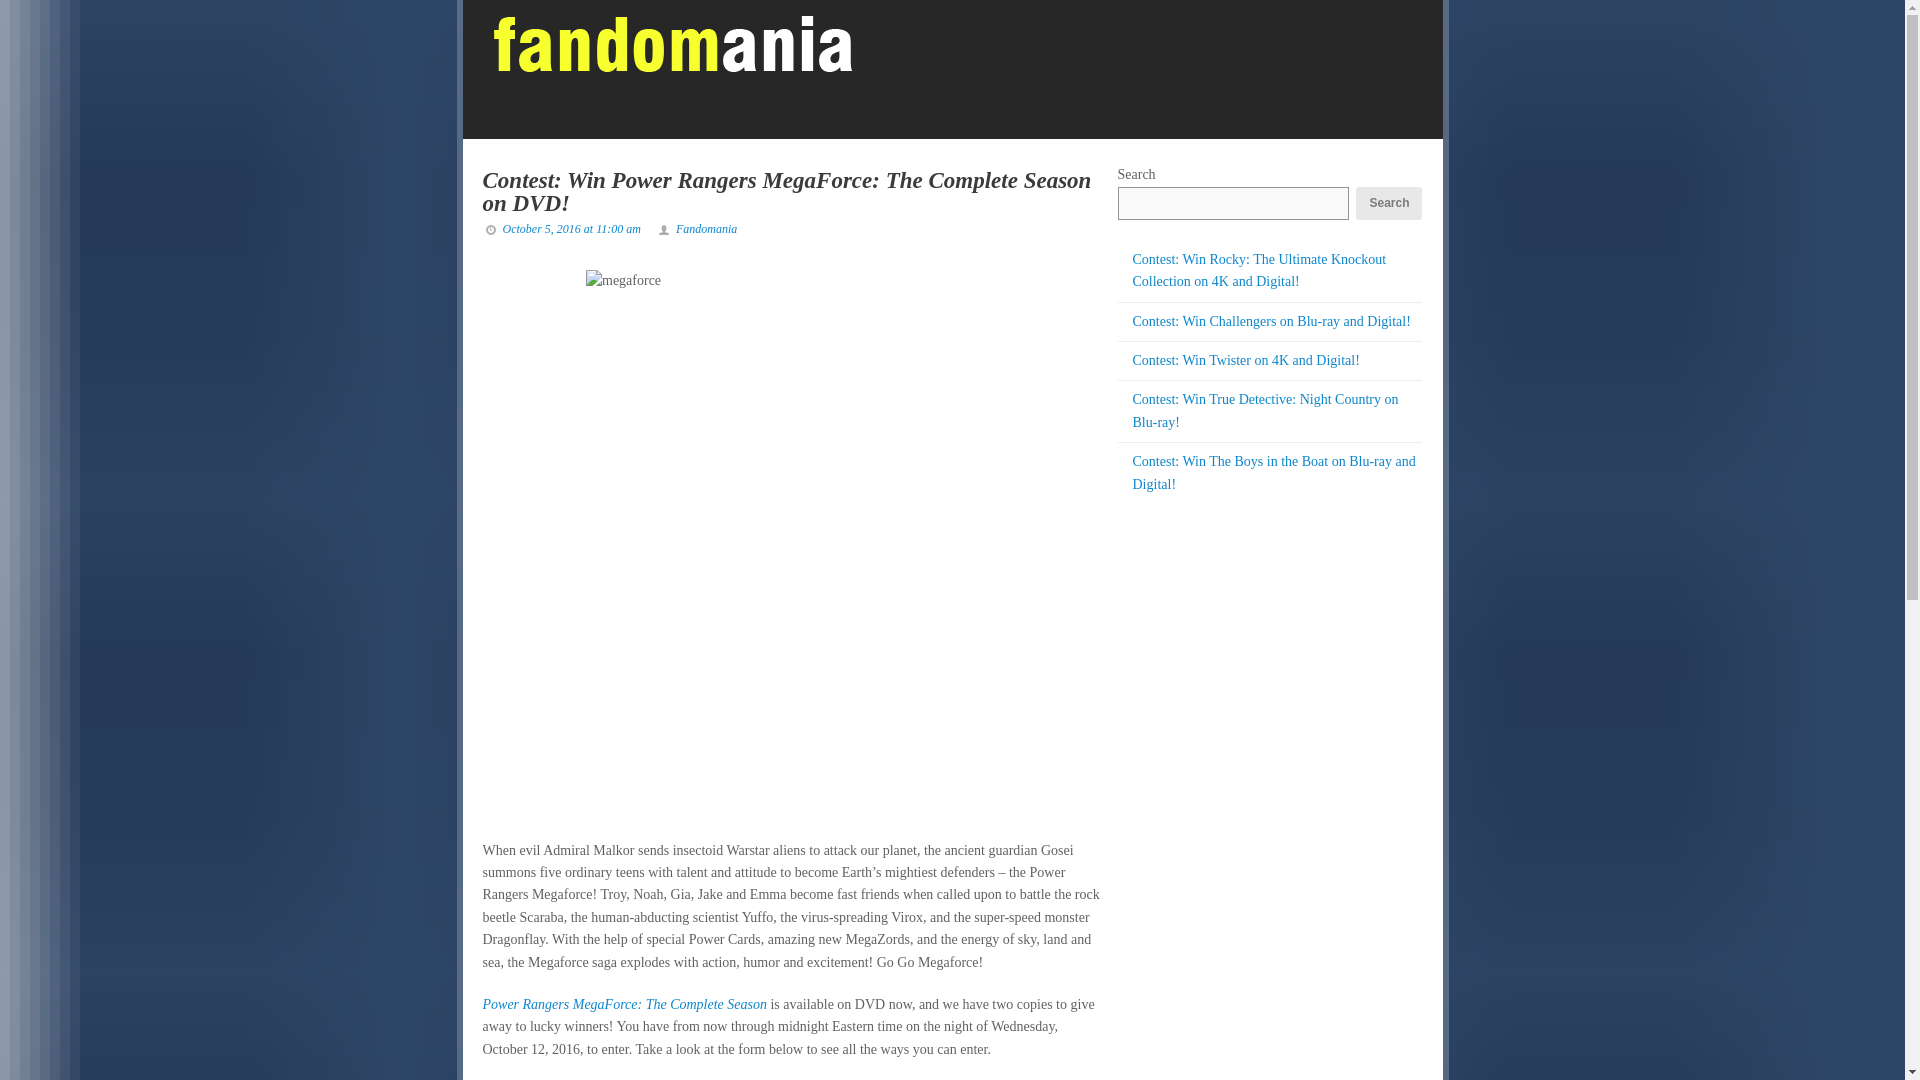  Describe the element at coordinates (1270, 322) in the screenshot. I see `Contest: Win Challengers on Blu-ray and Digital!` at that location.